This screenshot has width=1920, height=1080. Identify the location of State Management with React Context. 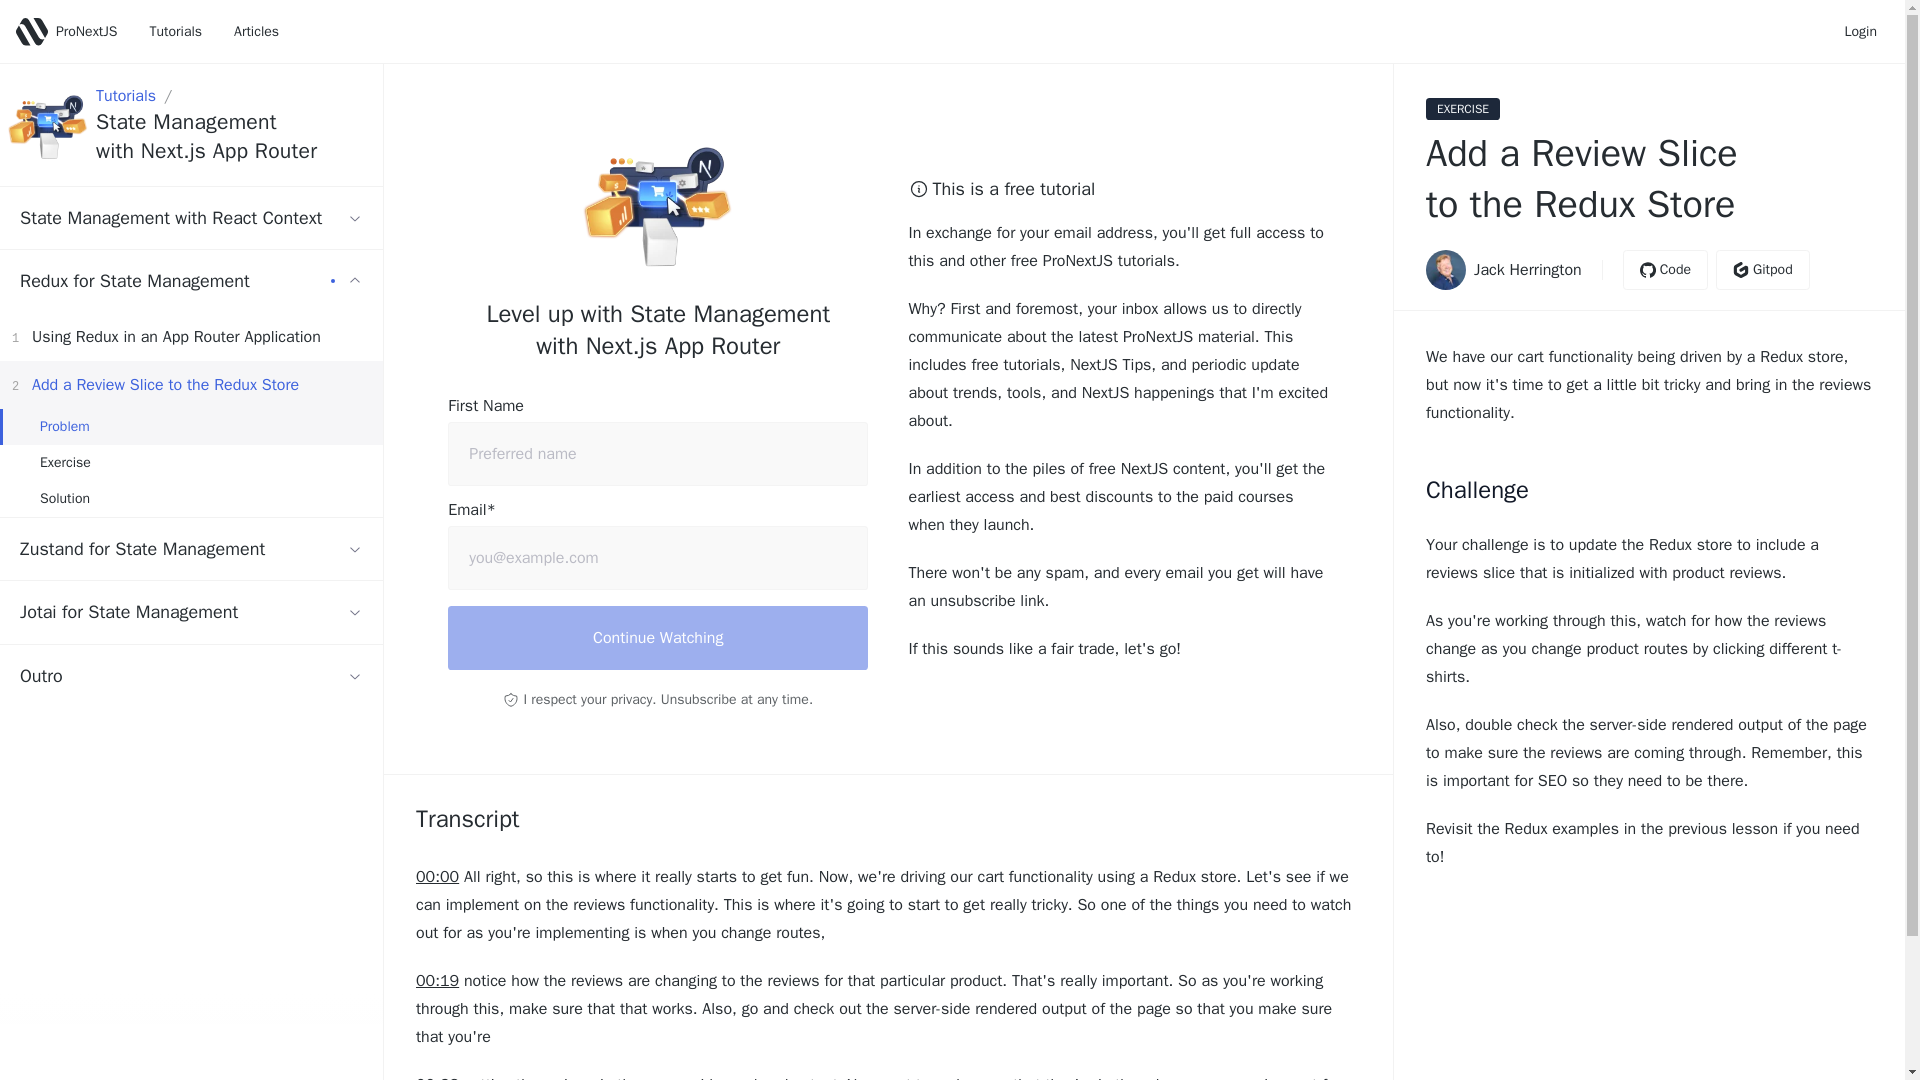
(191, 218).